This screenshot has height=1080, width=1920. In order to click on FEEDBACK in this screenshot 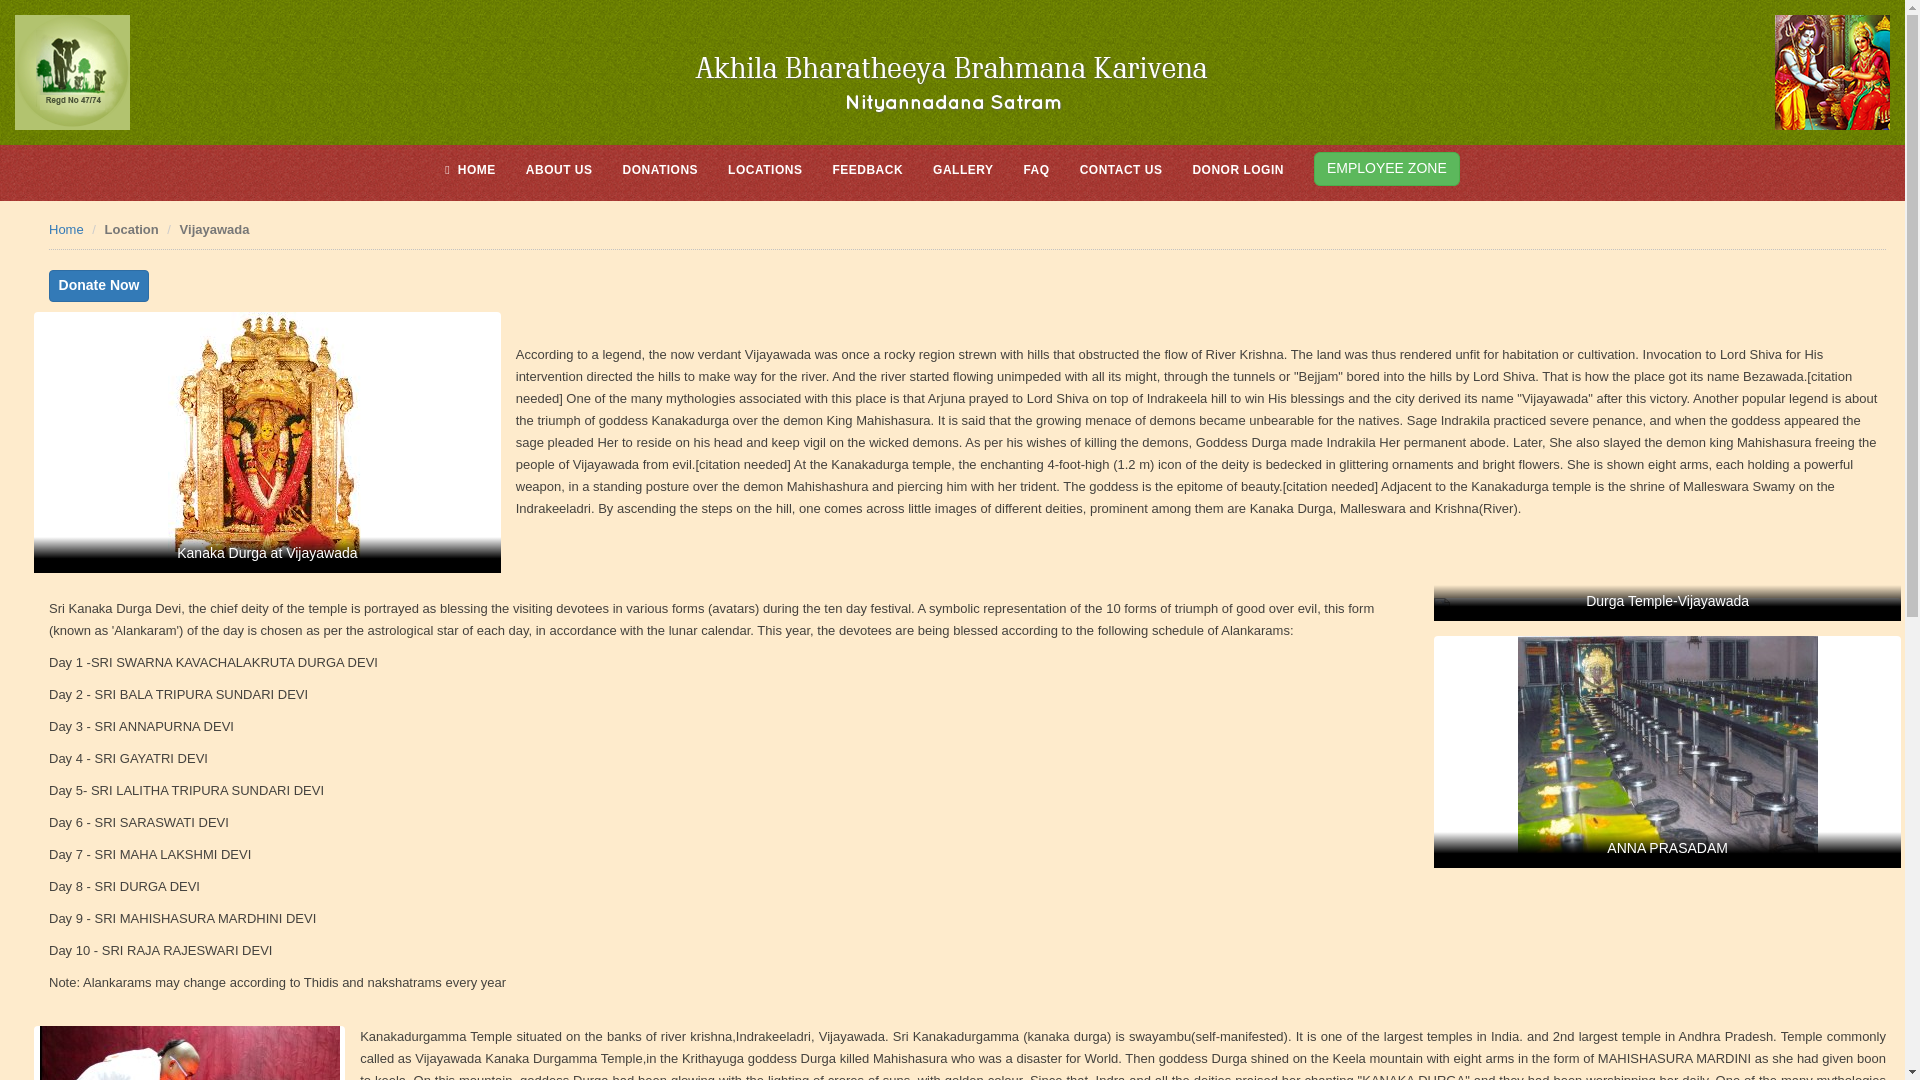, I will do `click(866, 170)`.